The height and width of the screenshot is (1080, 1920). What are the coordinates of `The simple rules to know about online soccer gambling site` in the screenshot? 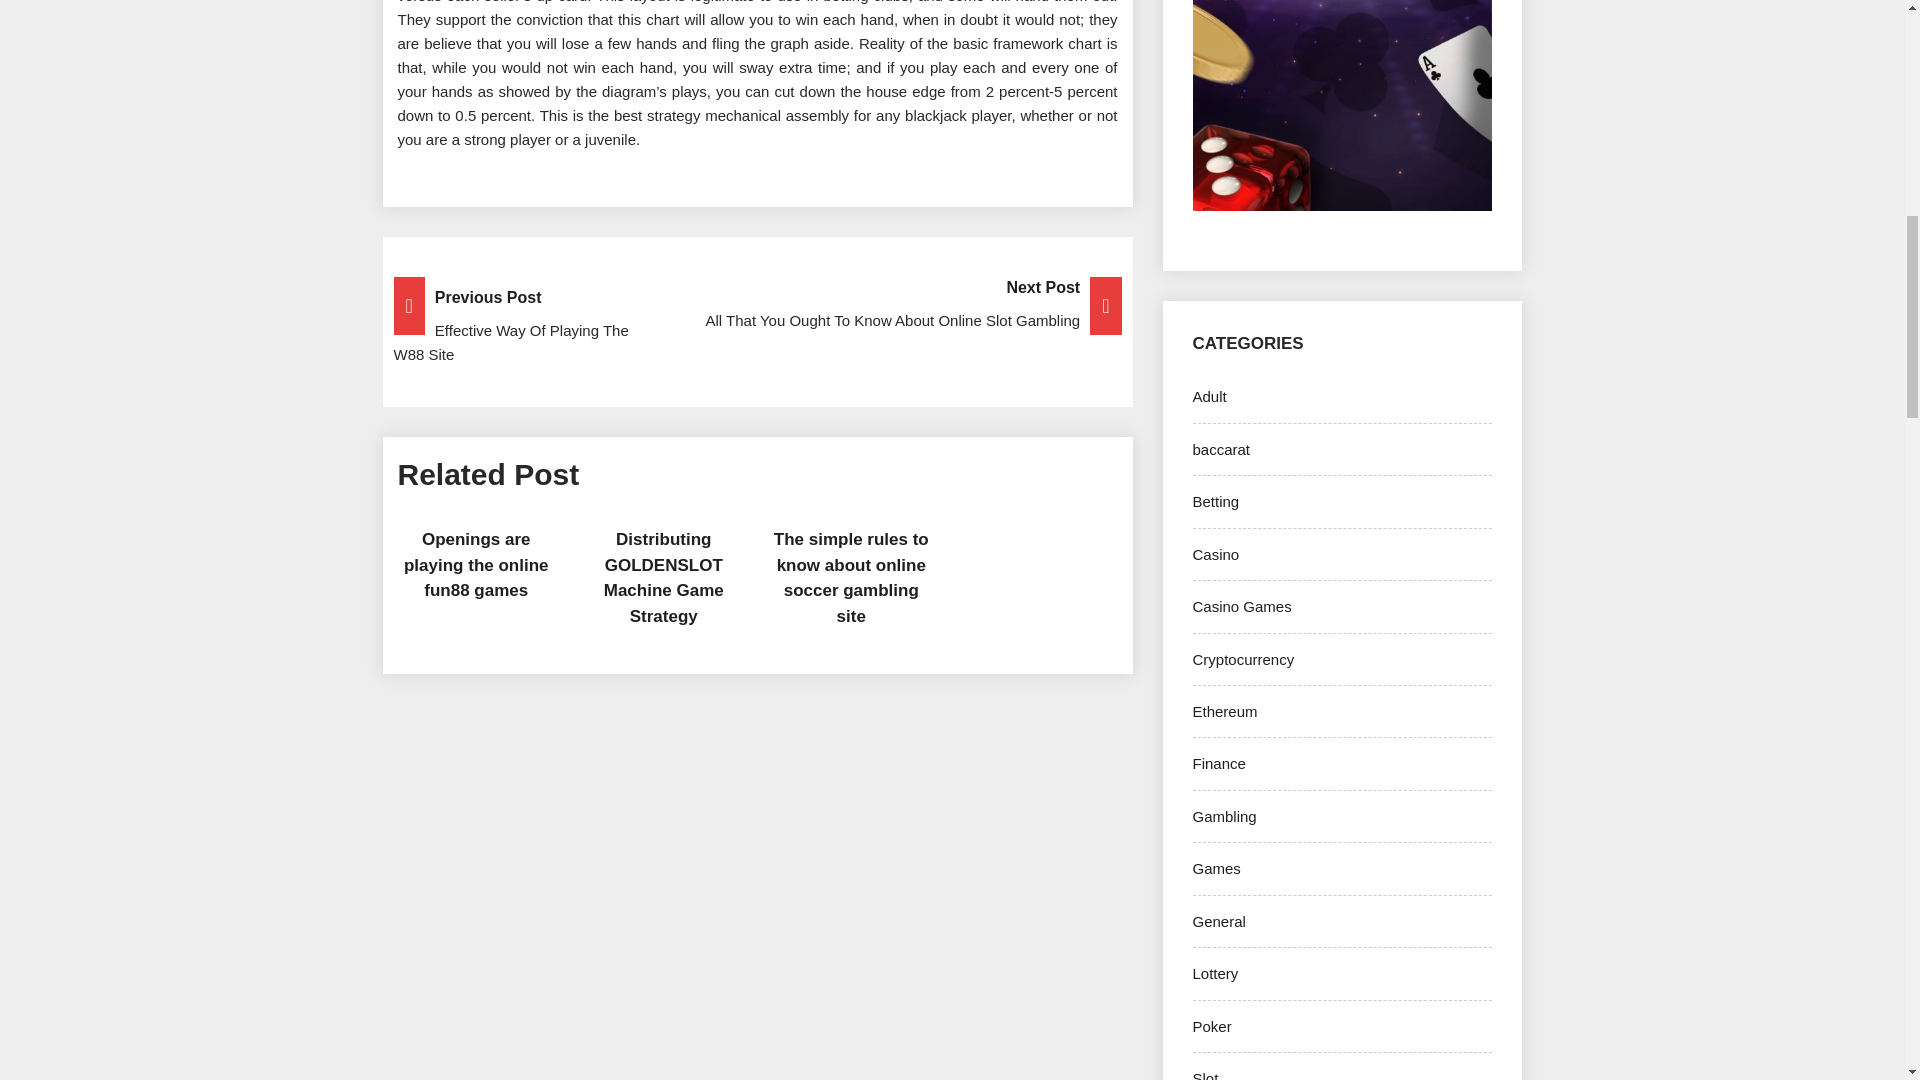 It's located at (851, 578).